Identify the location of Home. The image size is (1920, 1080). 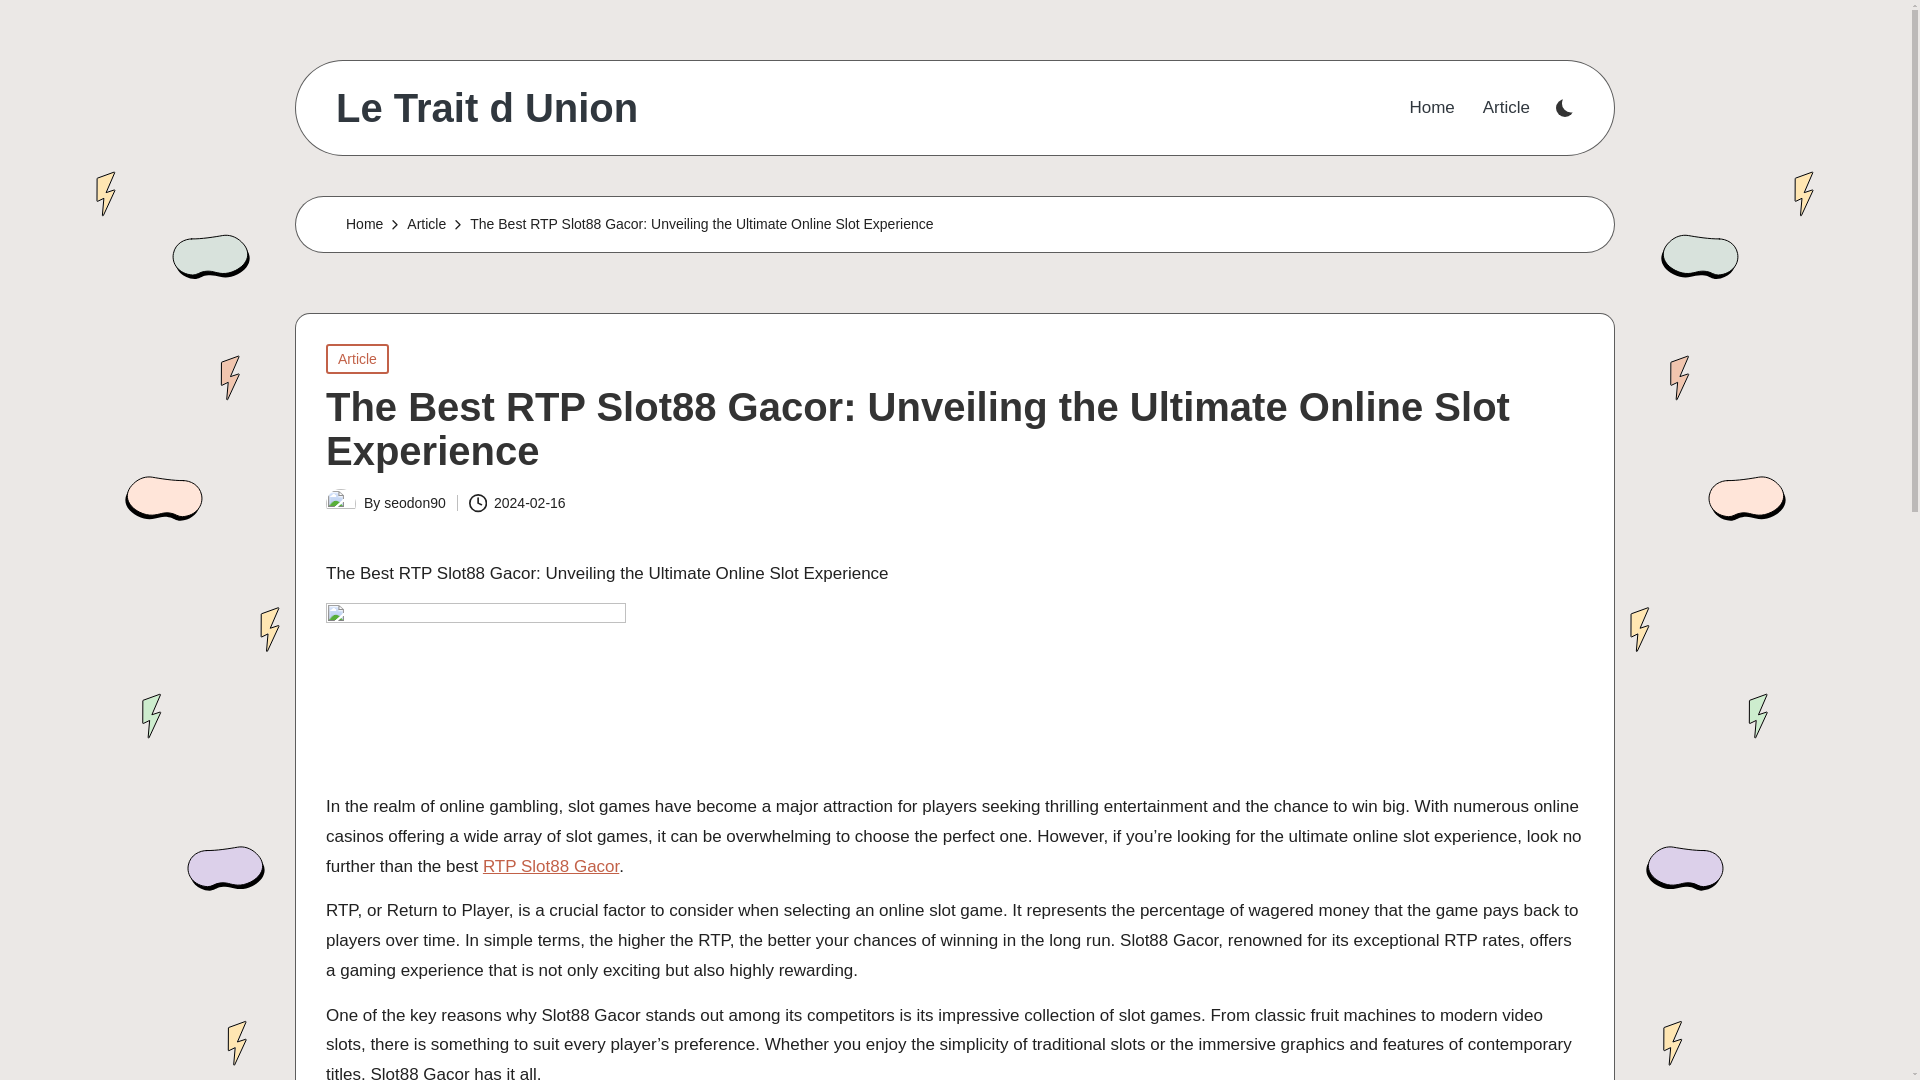
(1431, 108).